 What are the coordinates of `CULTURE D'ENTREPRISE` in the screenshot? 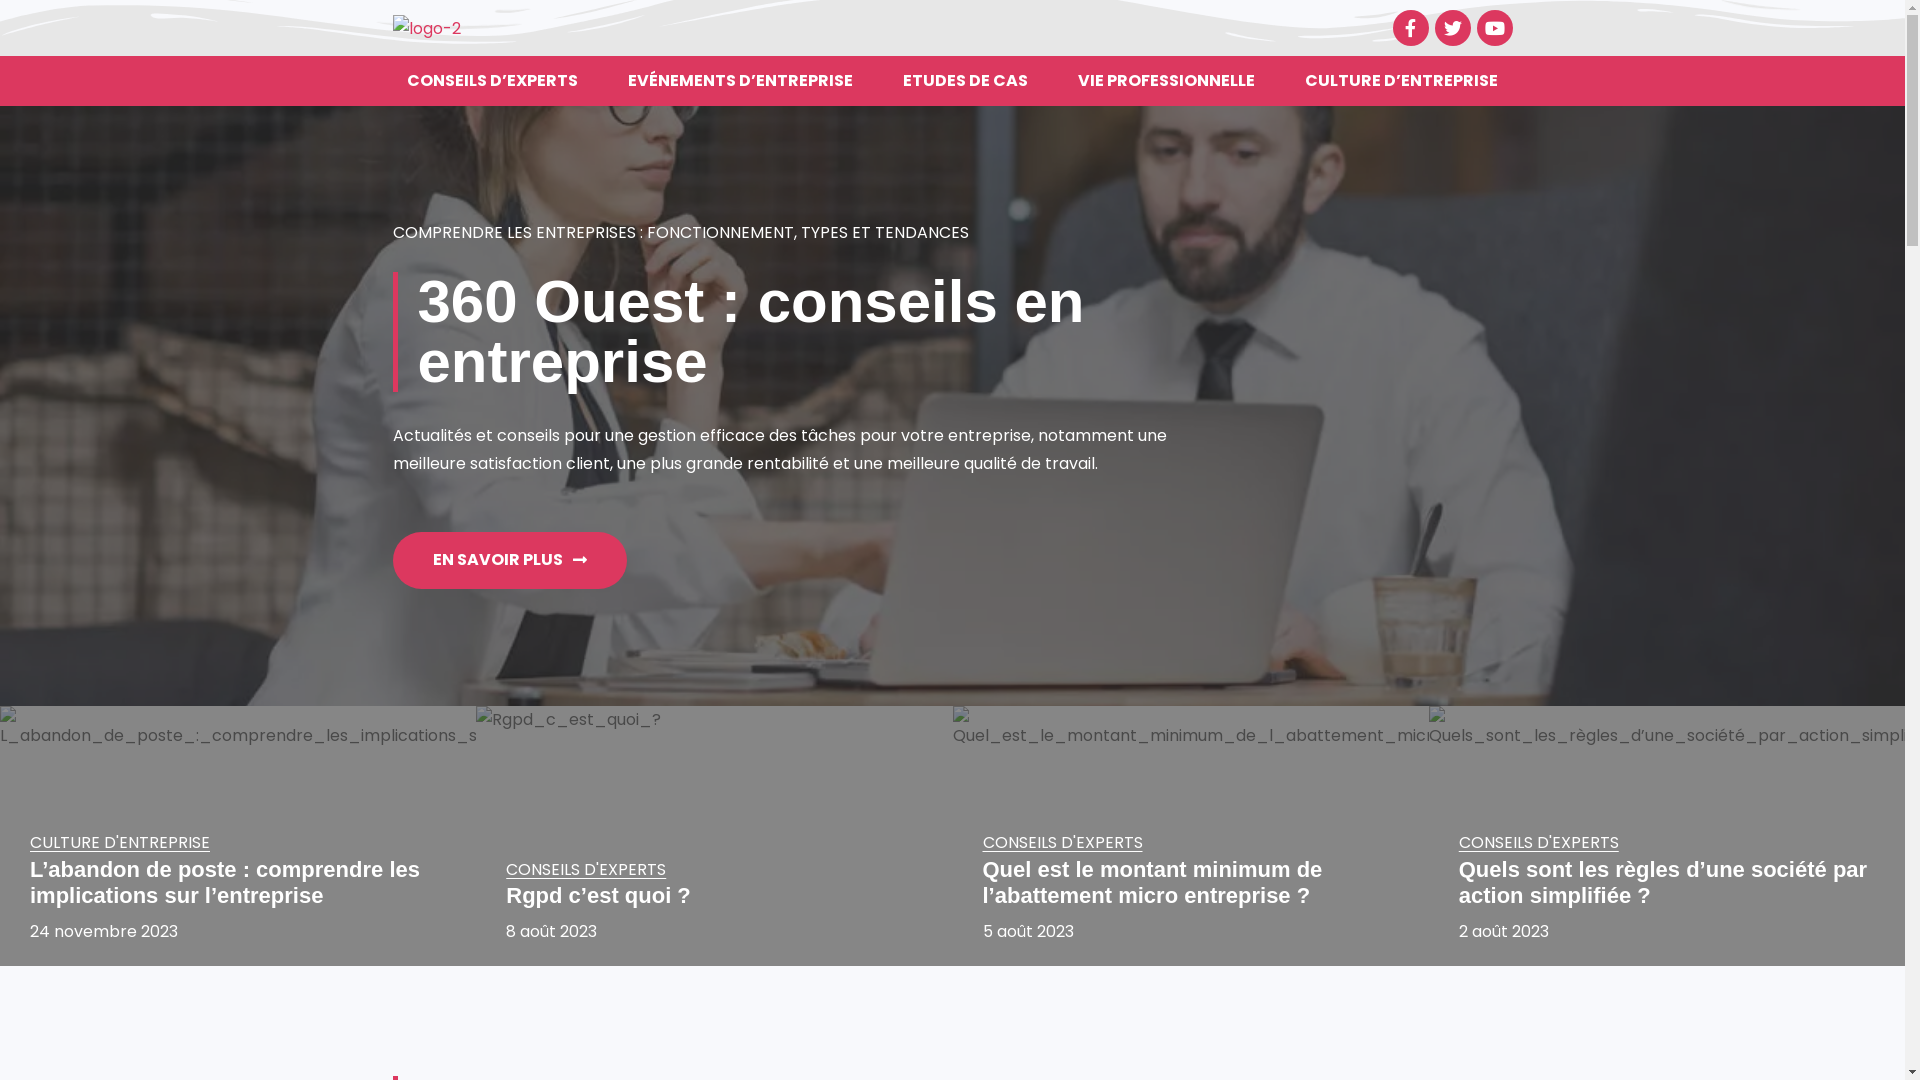 It's located at (120, 842).